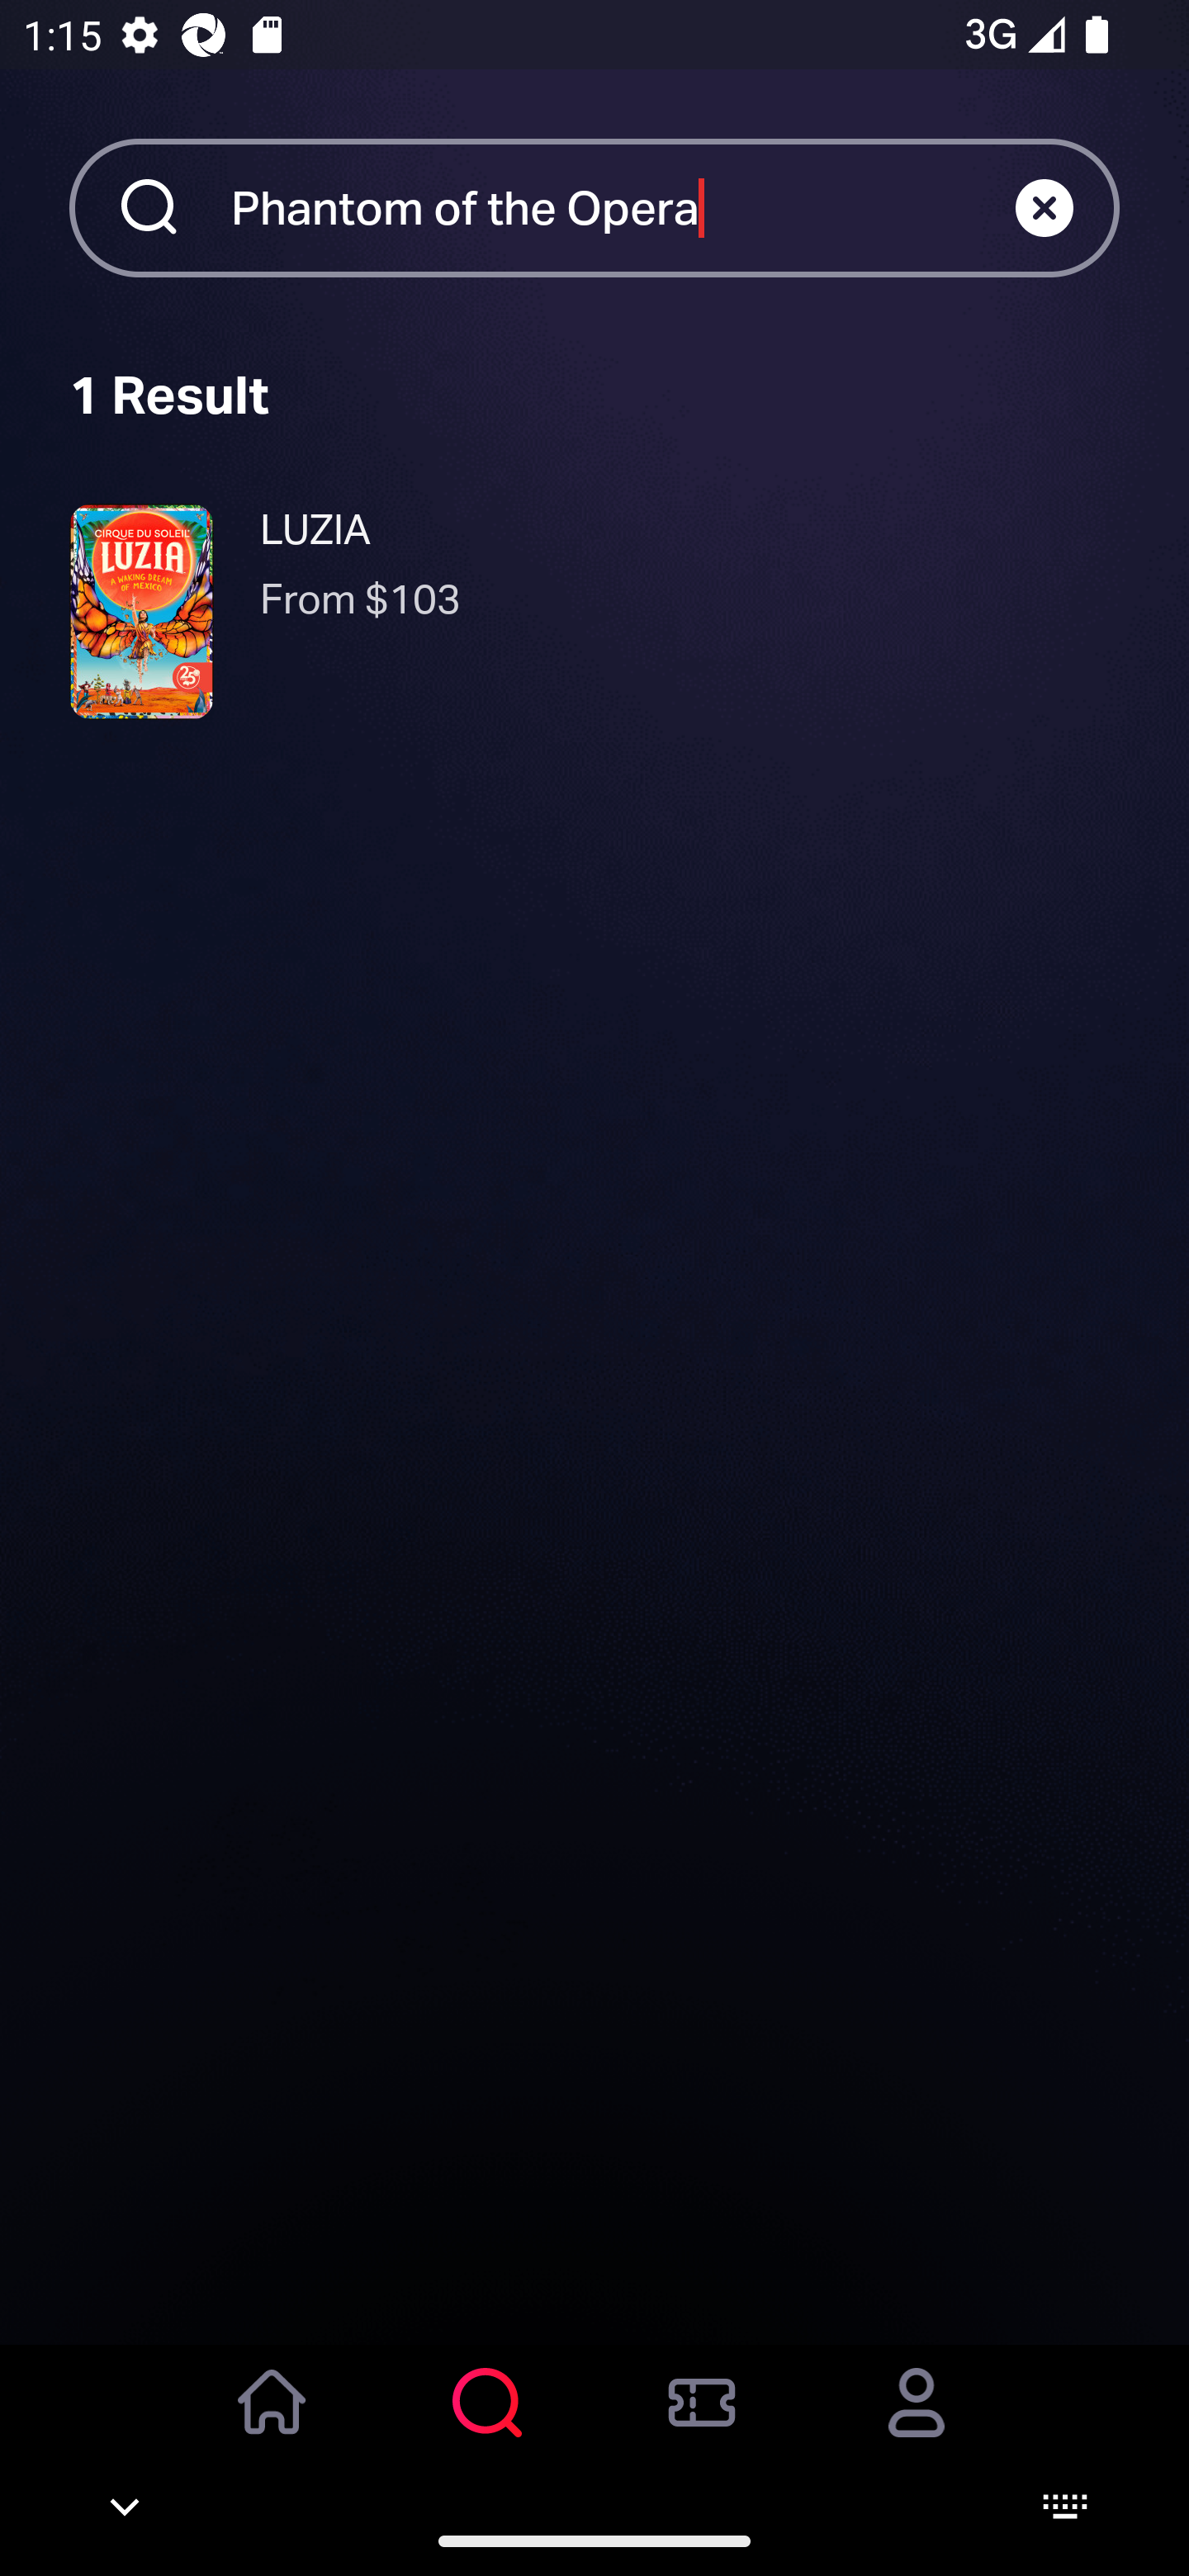 The width and height of the screenshot is (1189, 2576). I want to click on Phantom of the Opera, so click(623, 207).